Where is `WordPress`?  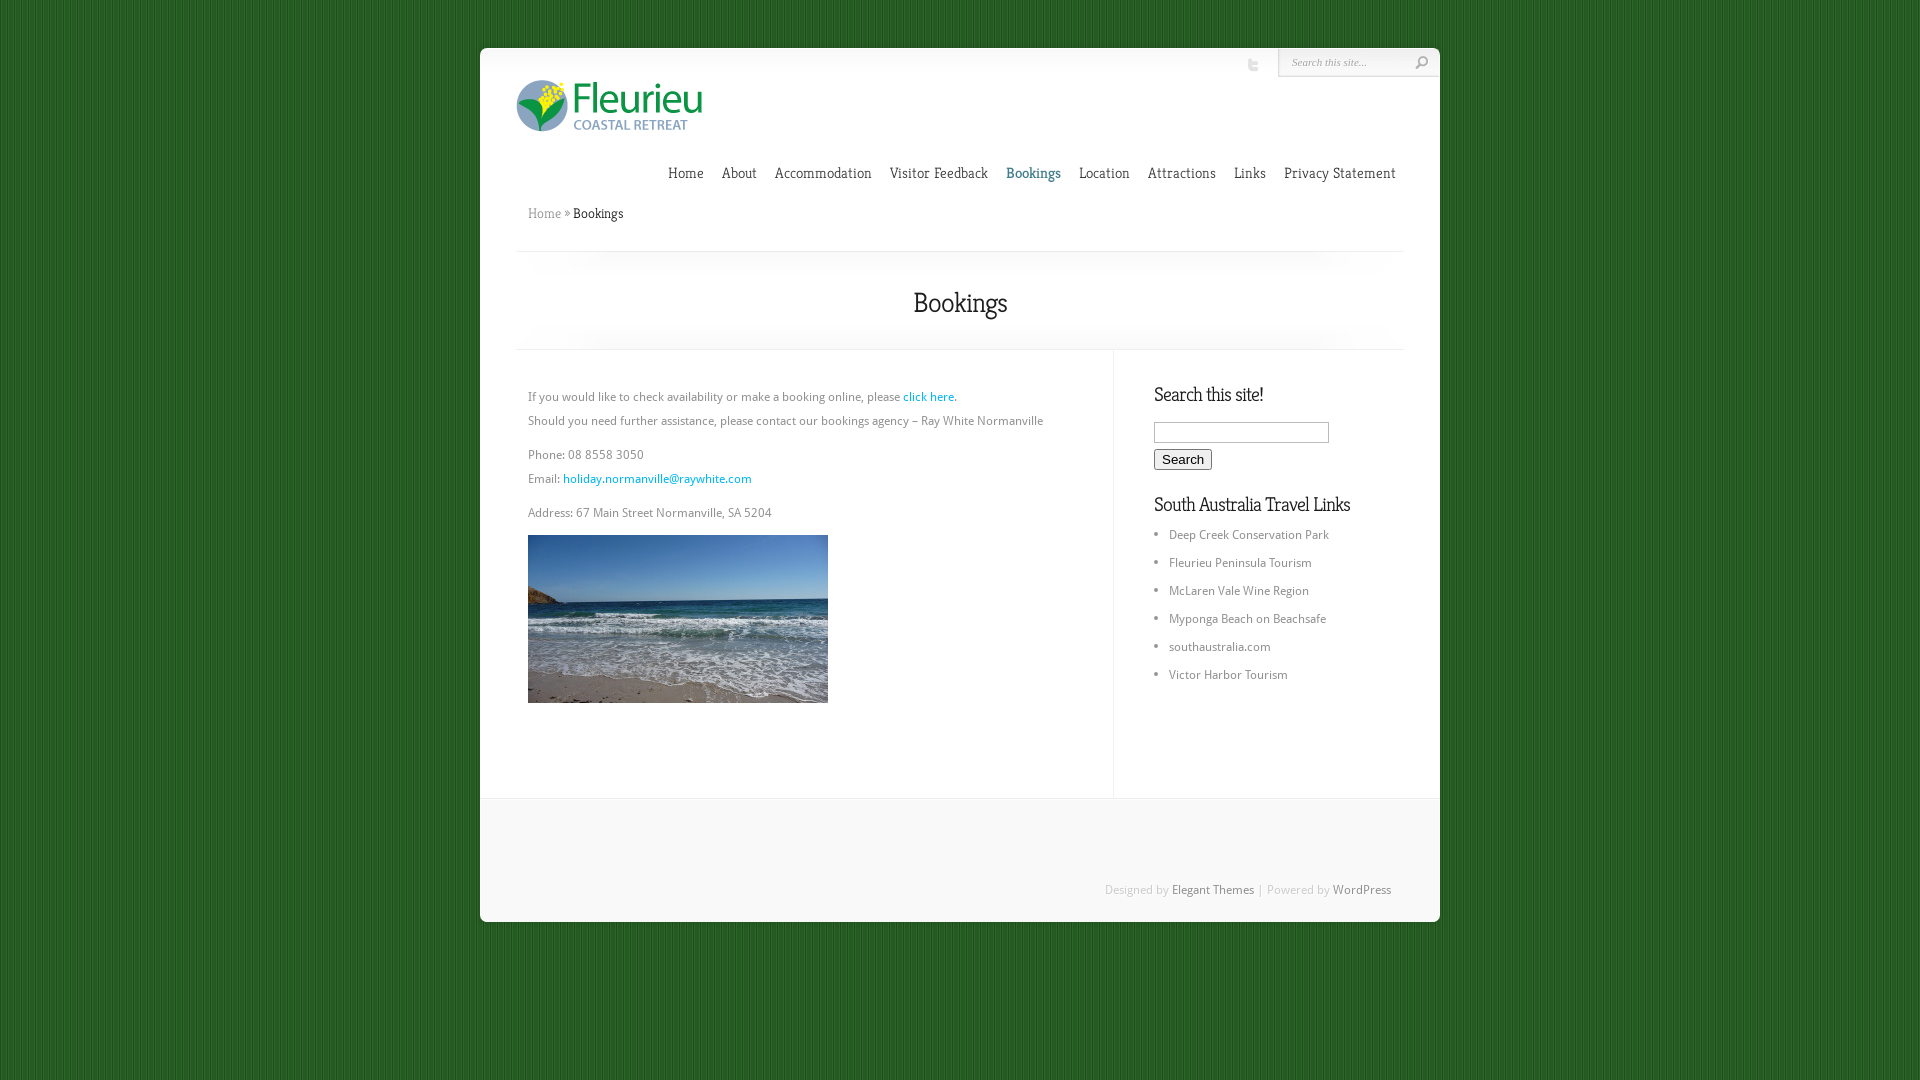 WordPress is located at coordinates (1362, 890).